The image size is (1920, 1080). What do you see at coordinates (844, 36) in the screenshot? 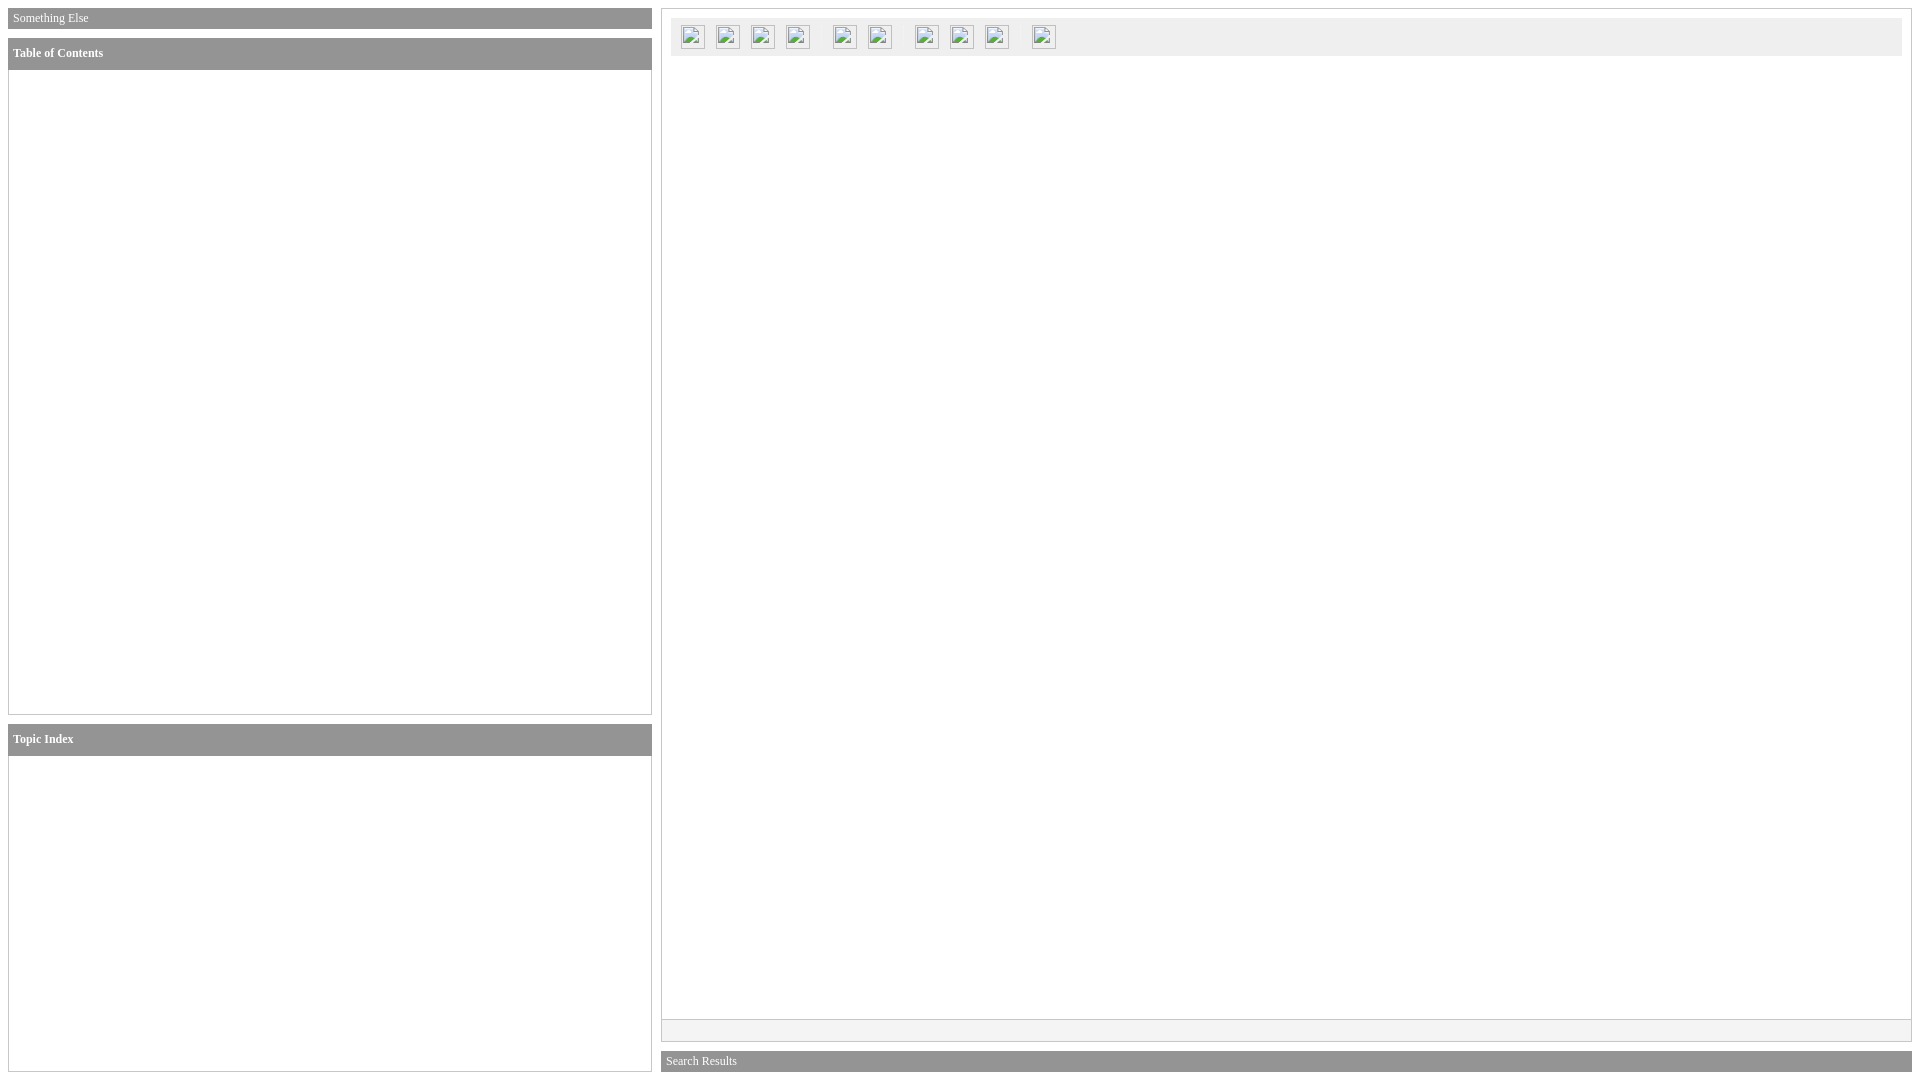
I see `Previous Search Hit` at bounding box center [844, 36].